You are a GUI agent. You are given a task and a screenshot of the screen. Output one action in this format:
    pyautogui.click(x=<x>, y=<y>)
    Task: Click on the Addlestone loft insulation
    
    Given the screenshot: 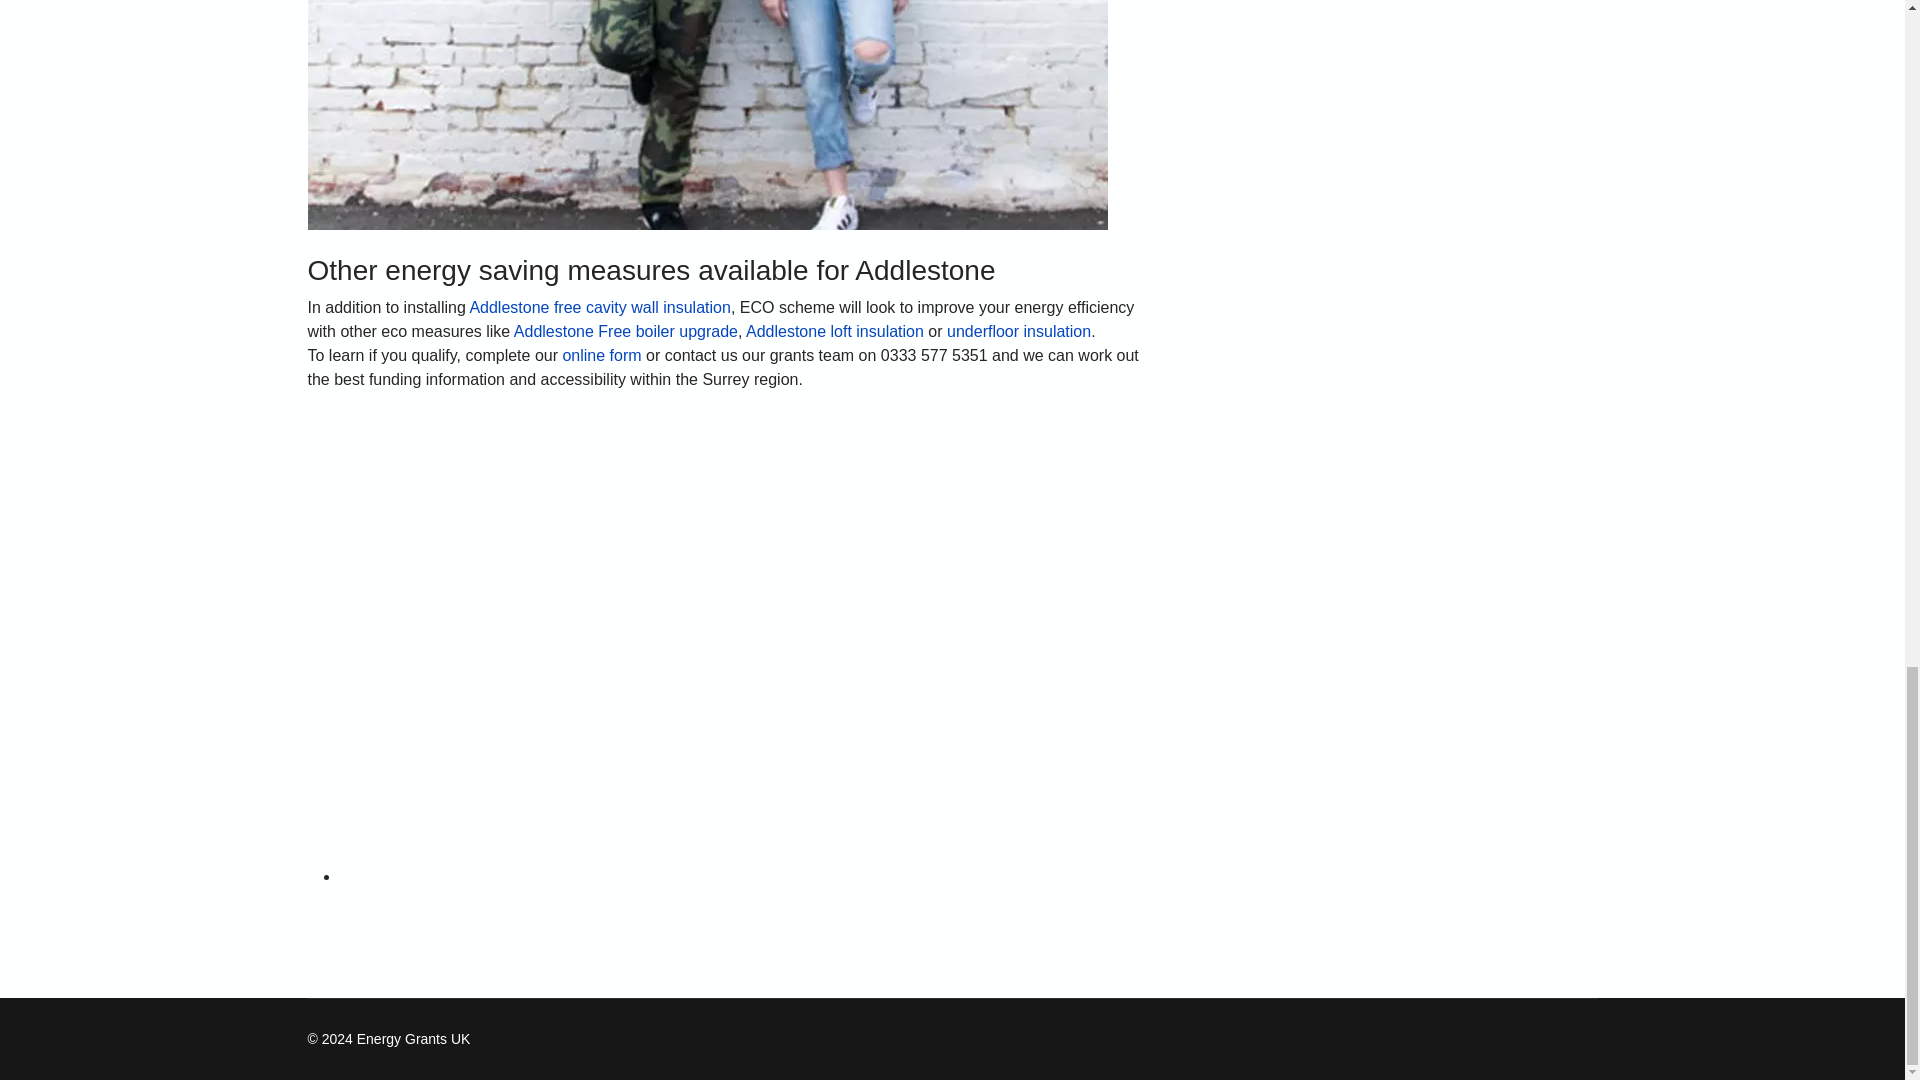 What is the action you would take?
    pyautogui.click(x=834, y=331)
    